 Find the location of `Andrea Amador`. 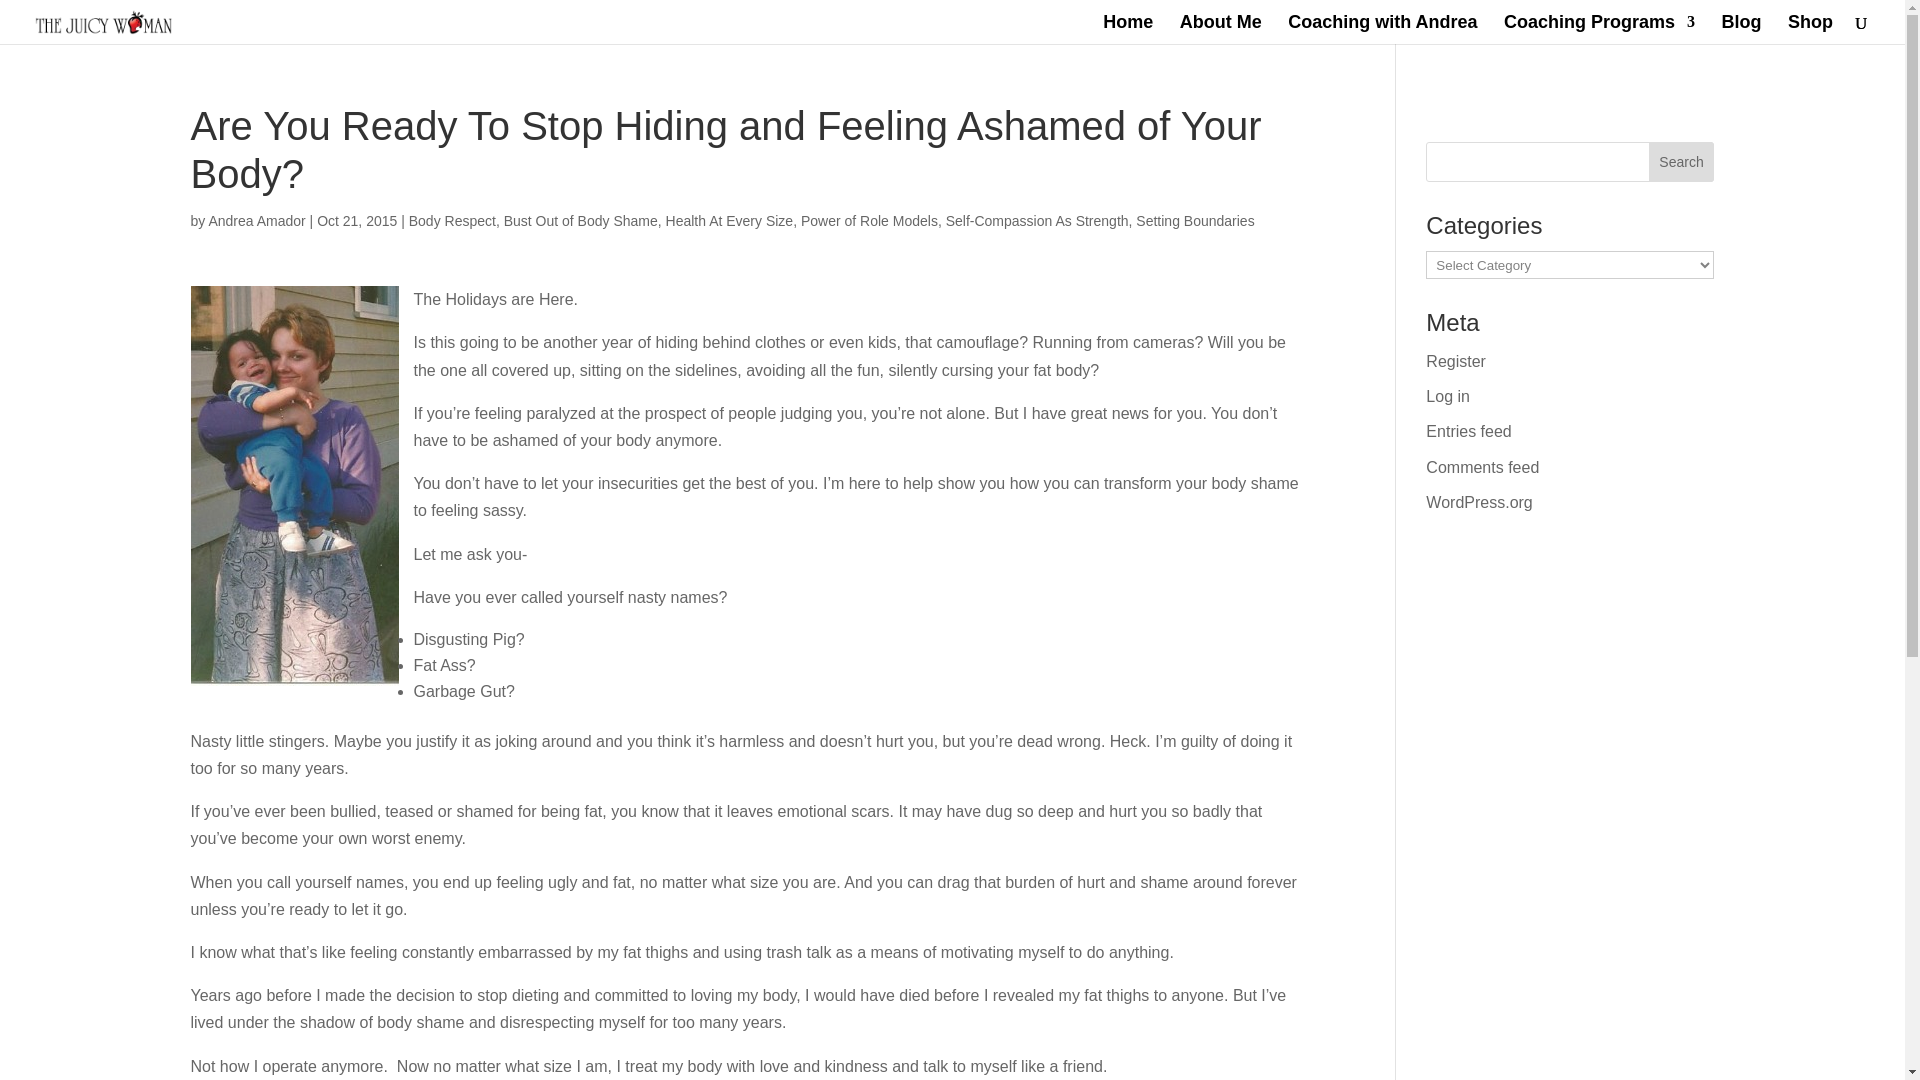

Andrea Amador is located at coordinates (256, 220).